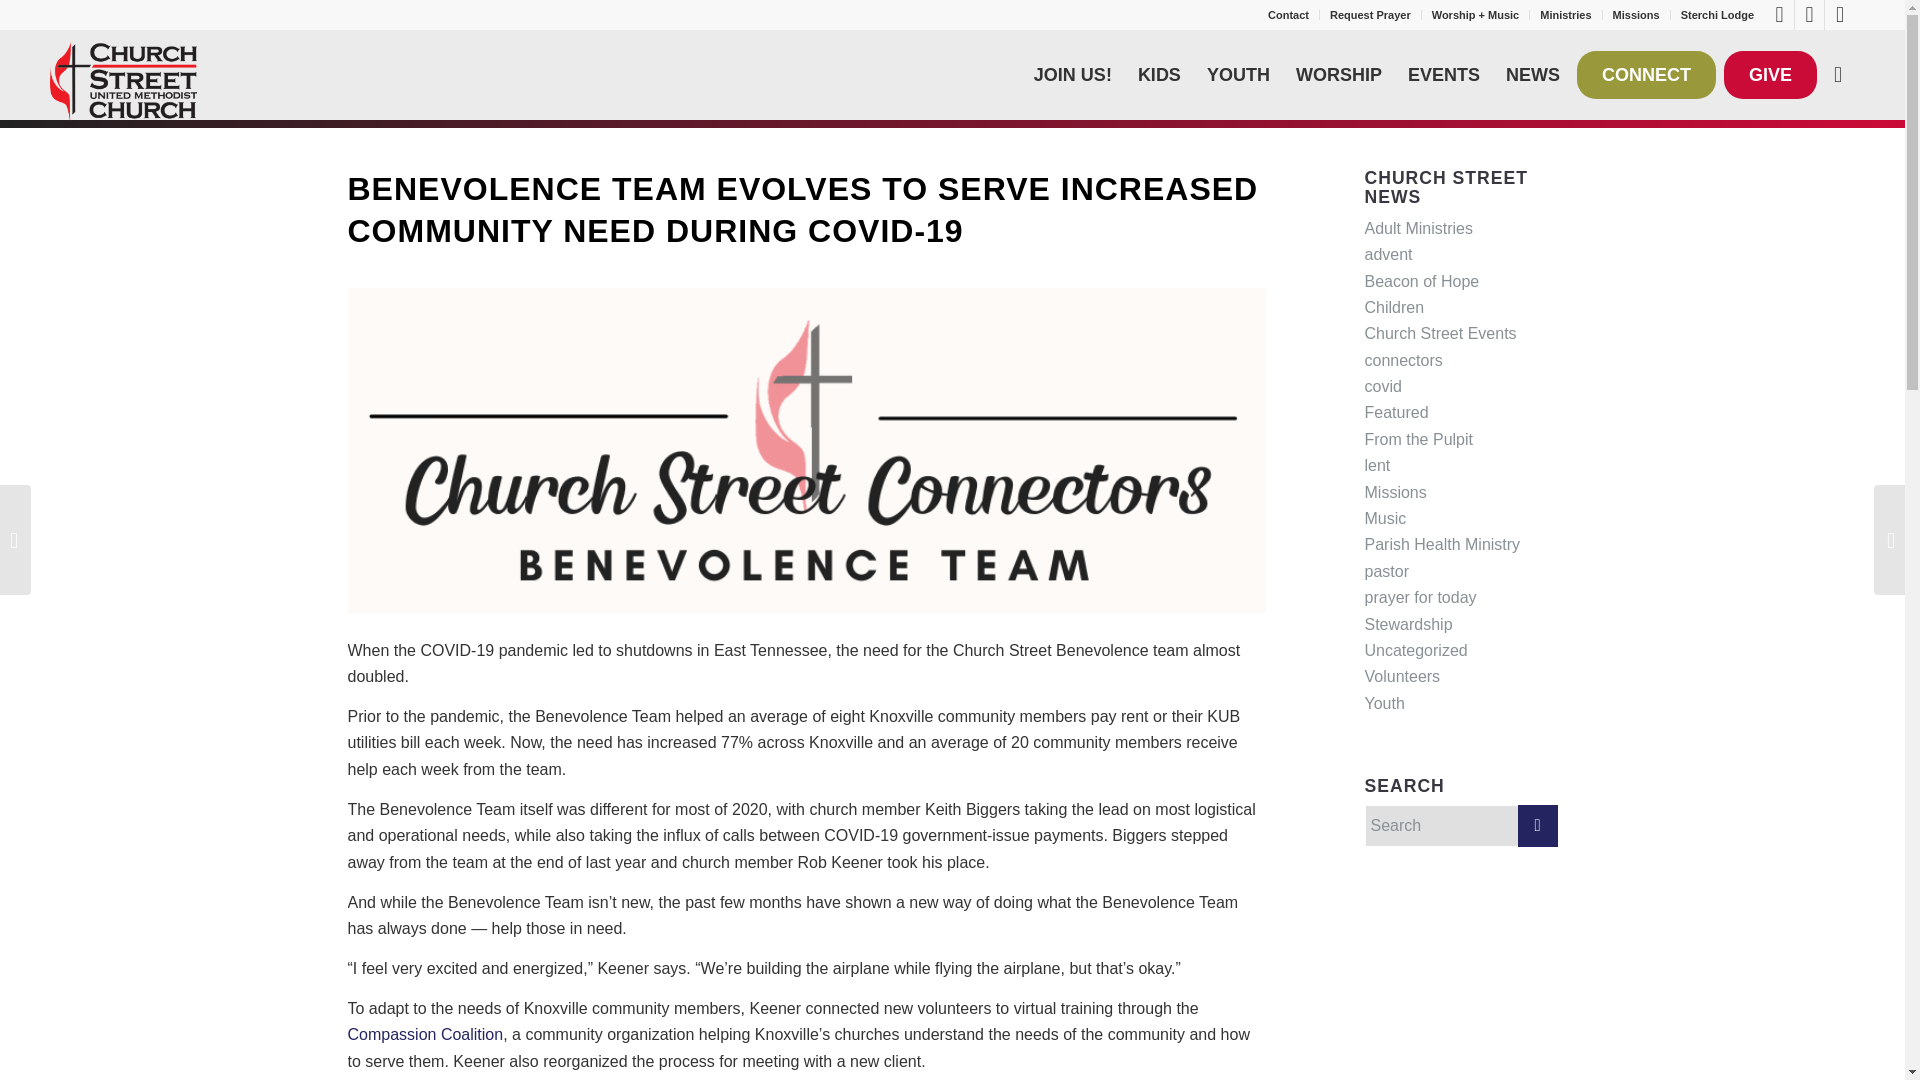 The width and height of the screenshot is (1920, 1080). What do you see at coordinates (1810, 15) in the screenshot?
I see `Youtube` at bounding box center [1810, 15].